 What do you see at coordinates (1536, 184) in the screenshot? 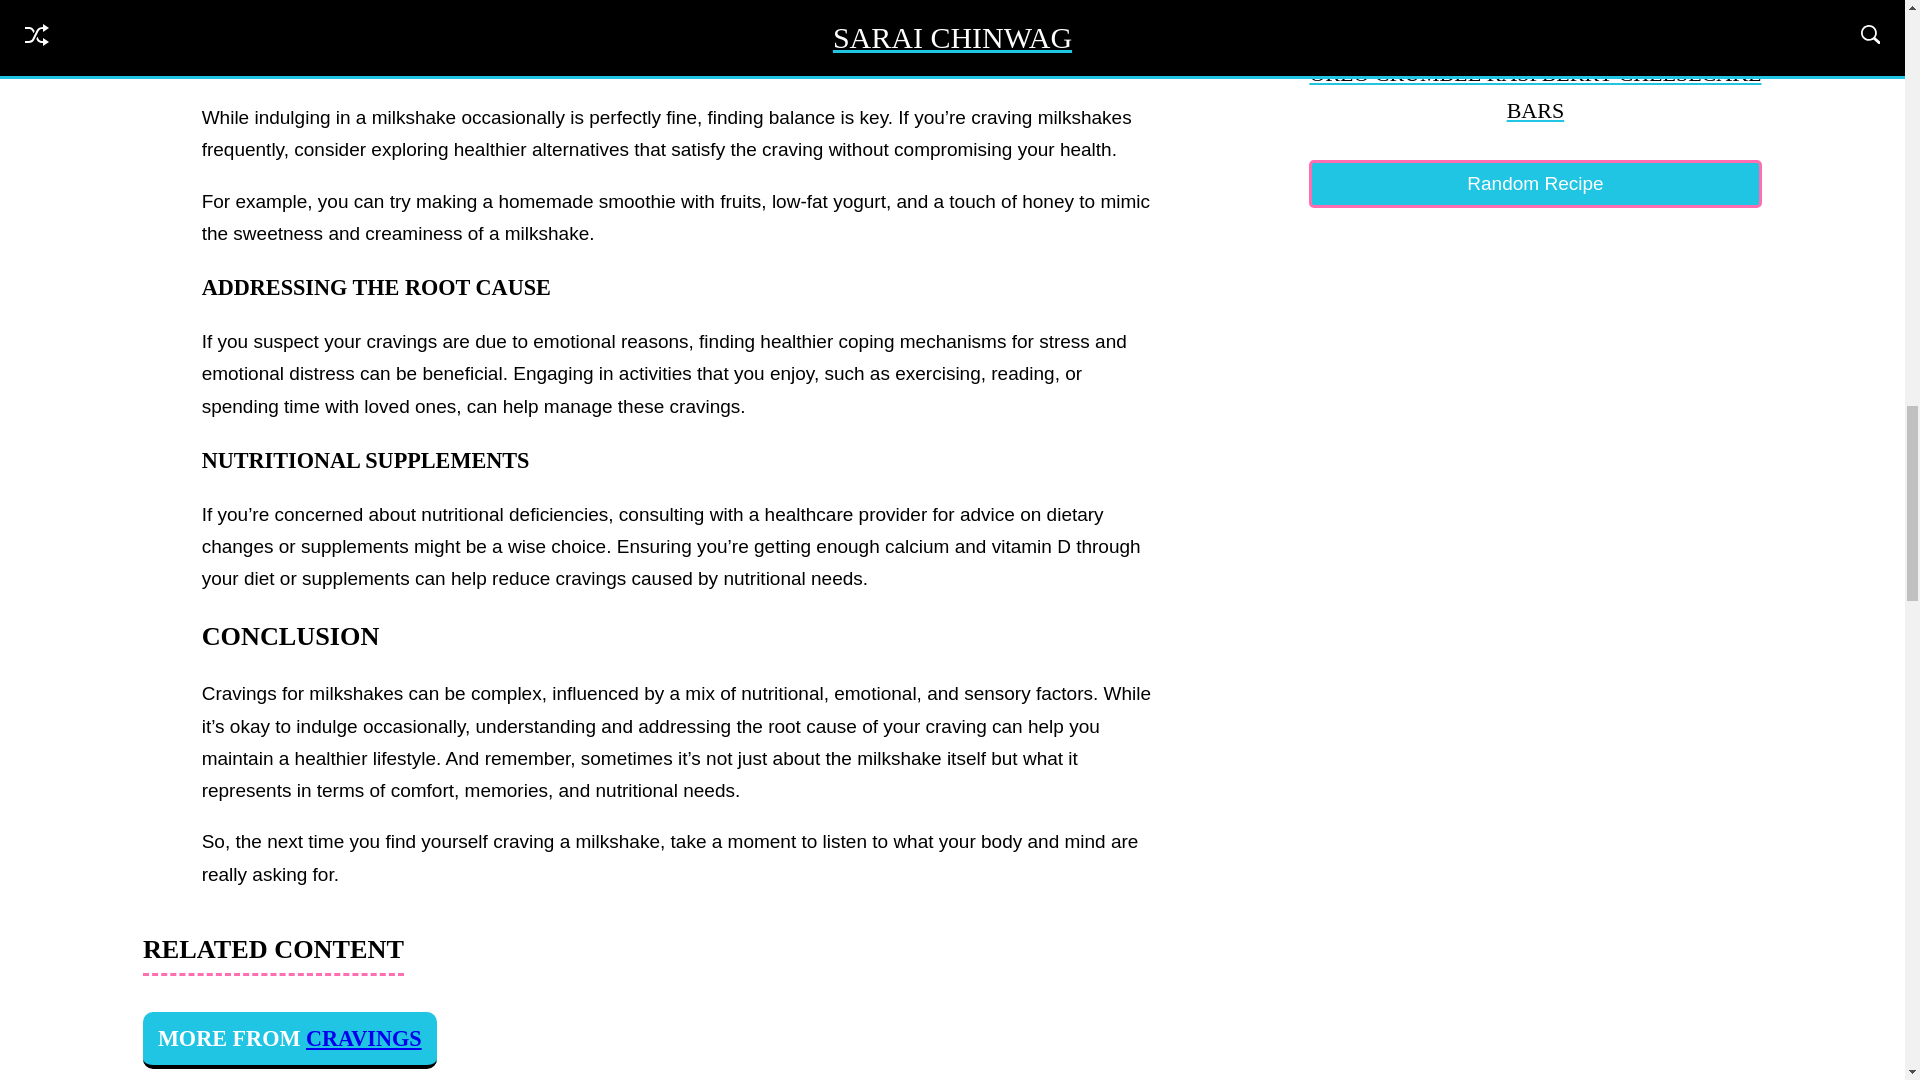
I see `Random Recipe` at bounding box center [1536, 184].